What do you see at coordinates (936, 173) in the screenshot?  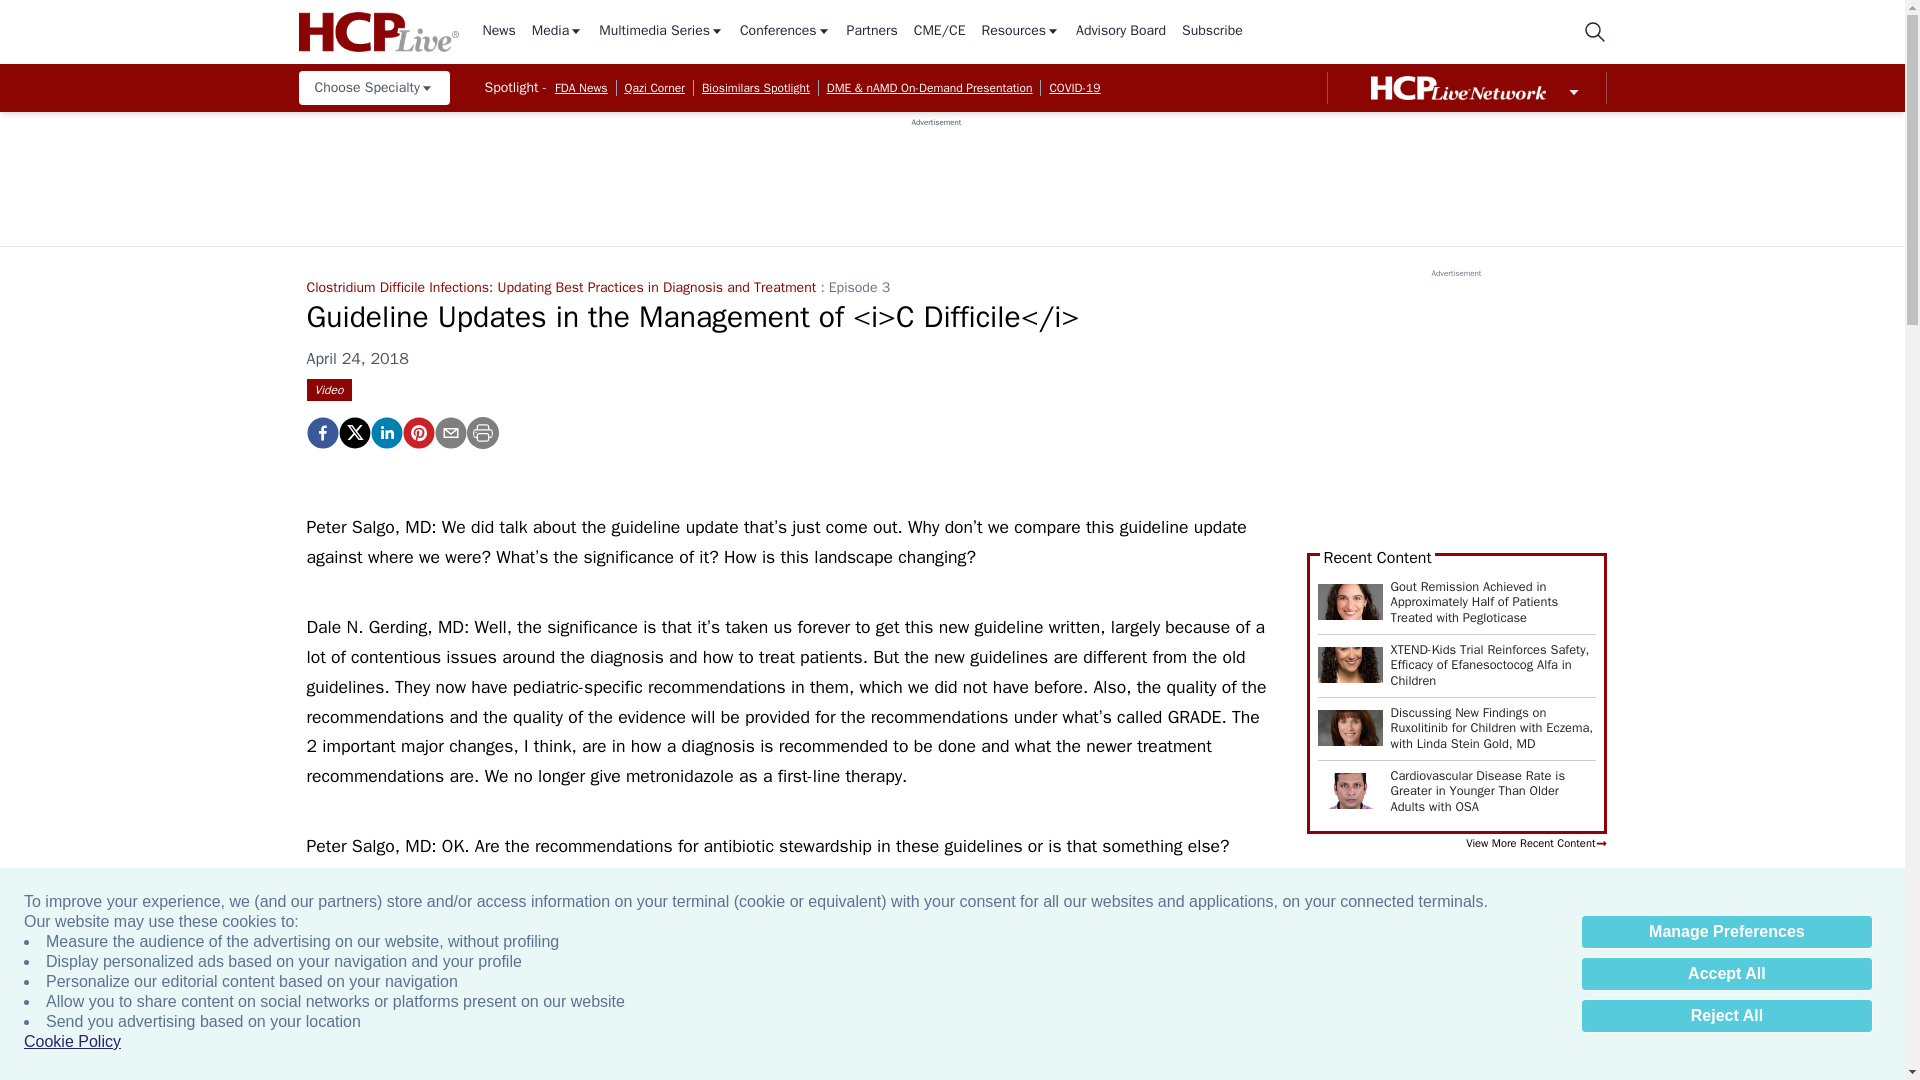 I see `3rd party ad content` at bounding box center [936, 173].